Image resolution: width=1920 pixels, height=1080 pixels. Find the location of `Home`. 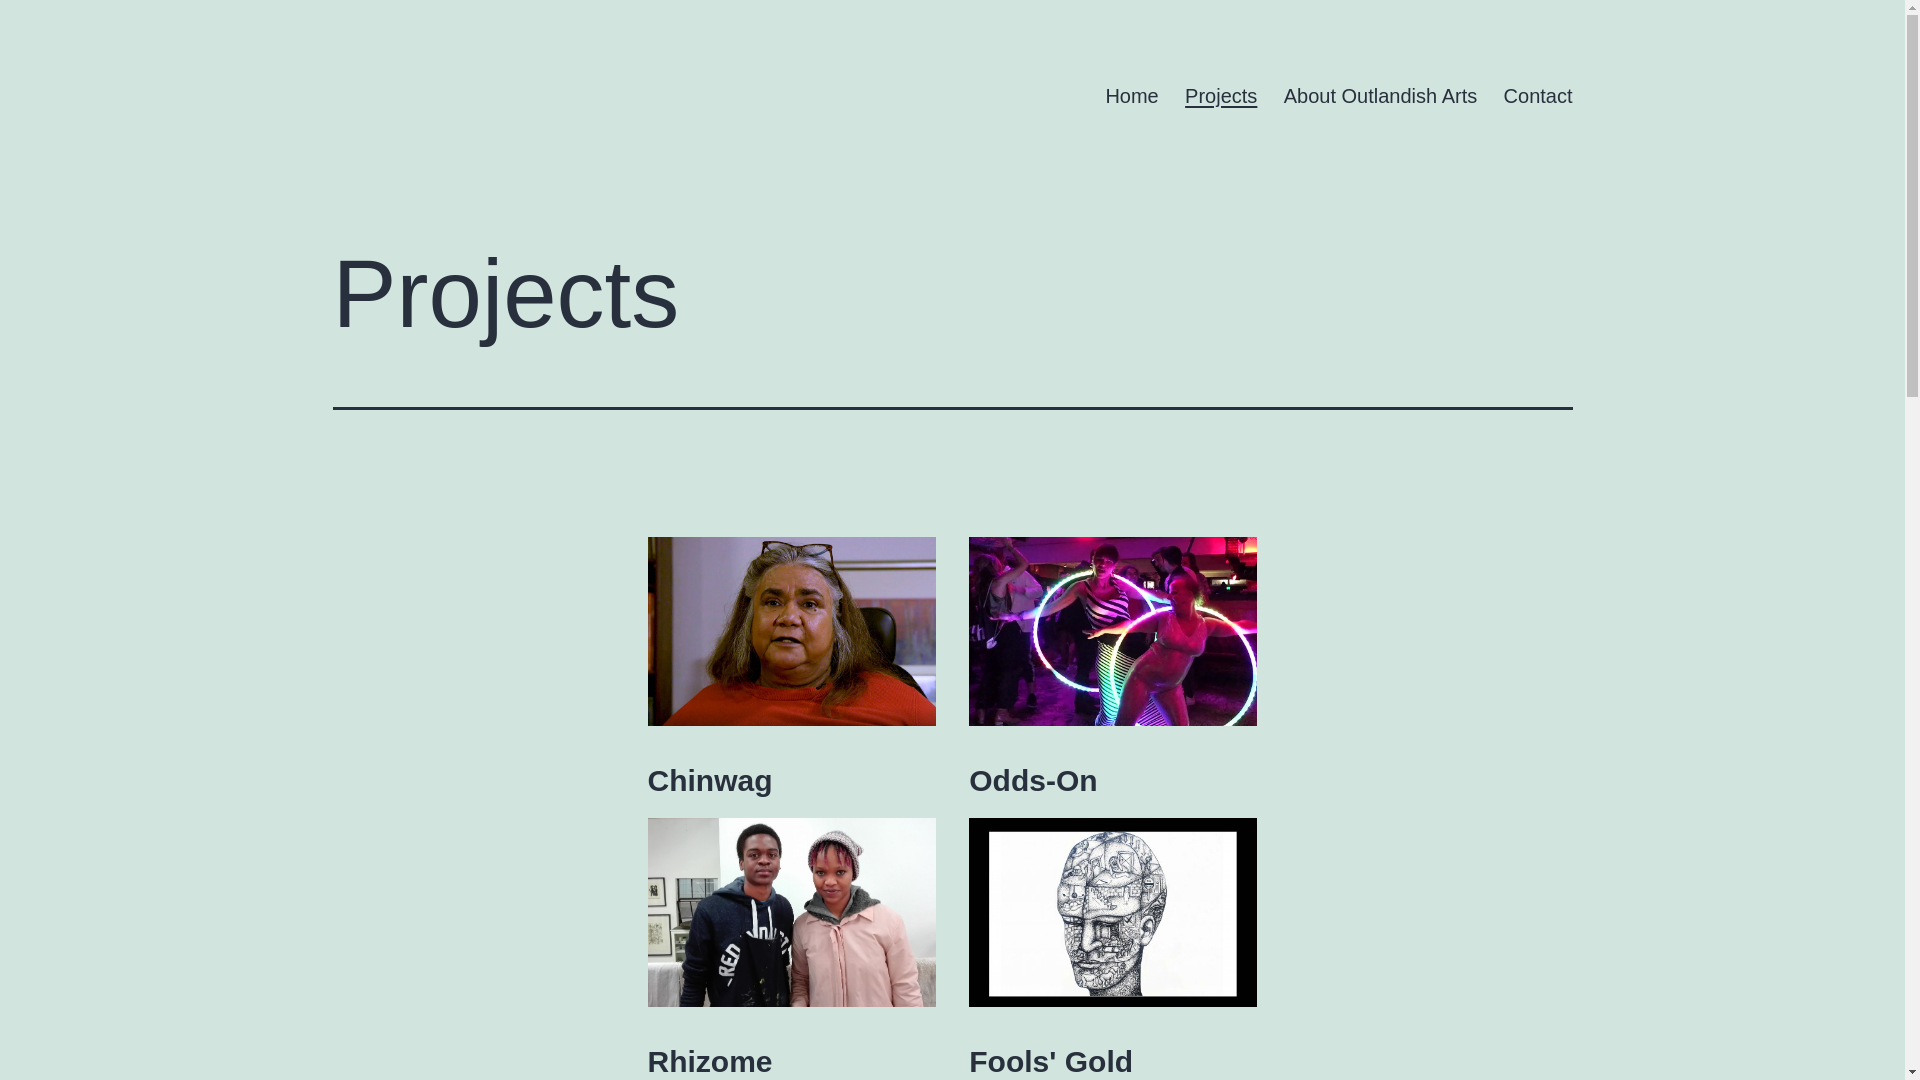

Home is located at coordinates (1132, 96).